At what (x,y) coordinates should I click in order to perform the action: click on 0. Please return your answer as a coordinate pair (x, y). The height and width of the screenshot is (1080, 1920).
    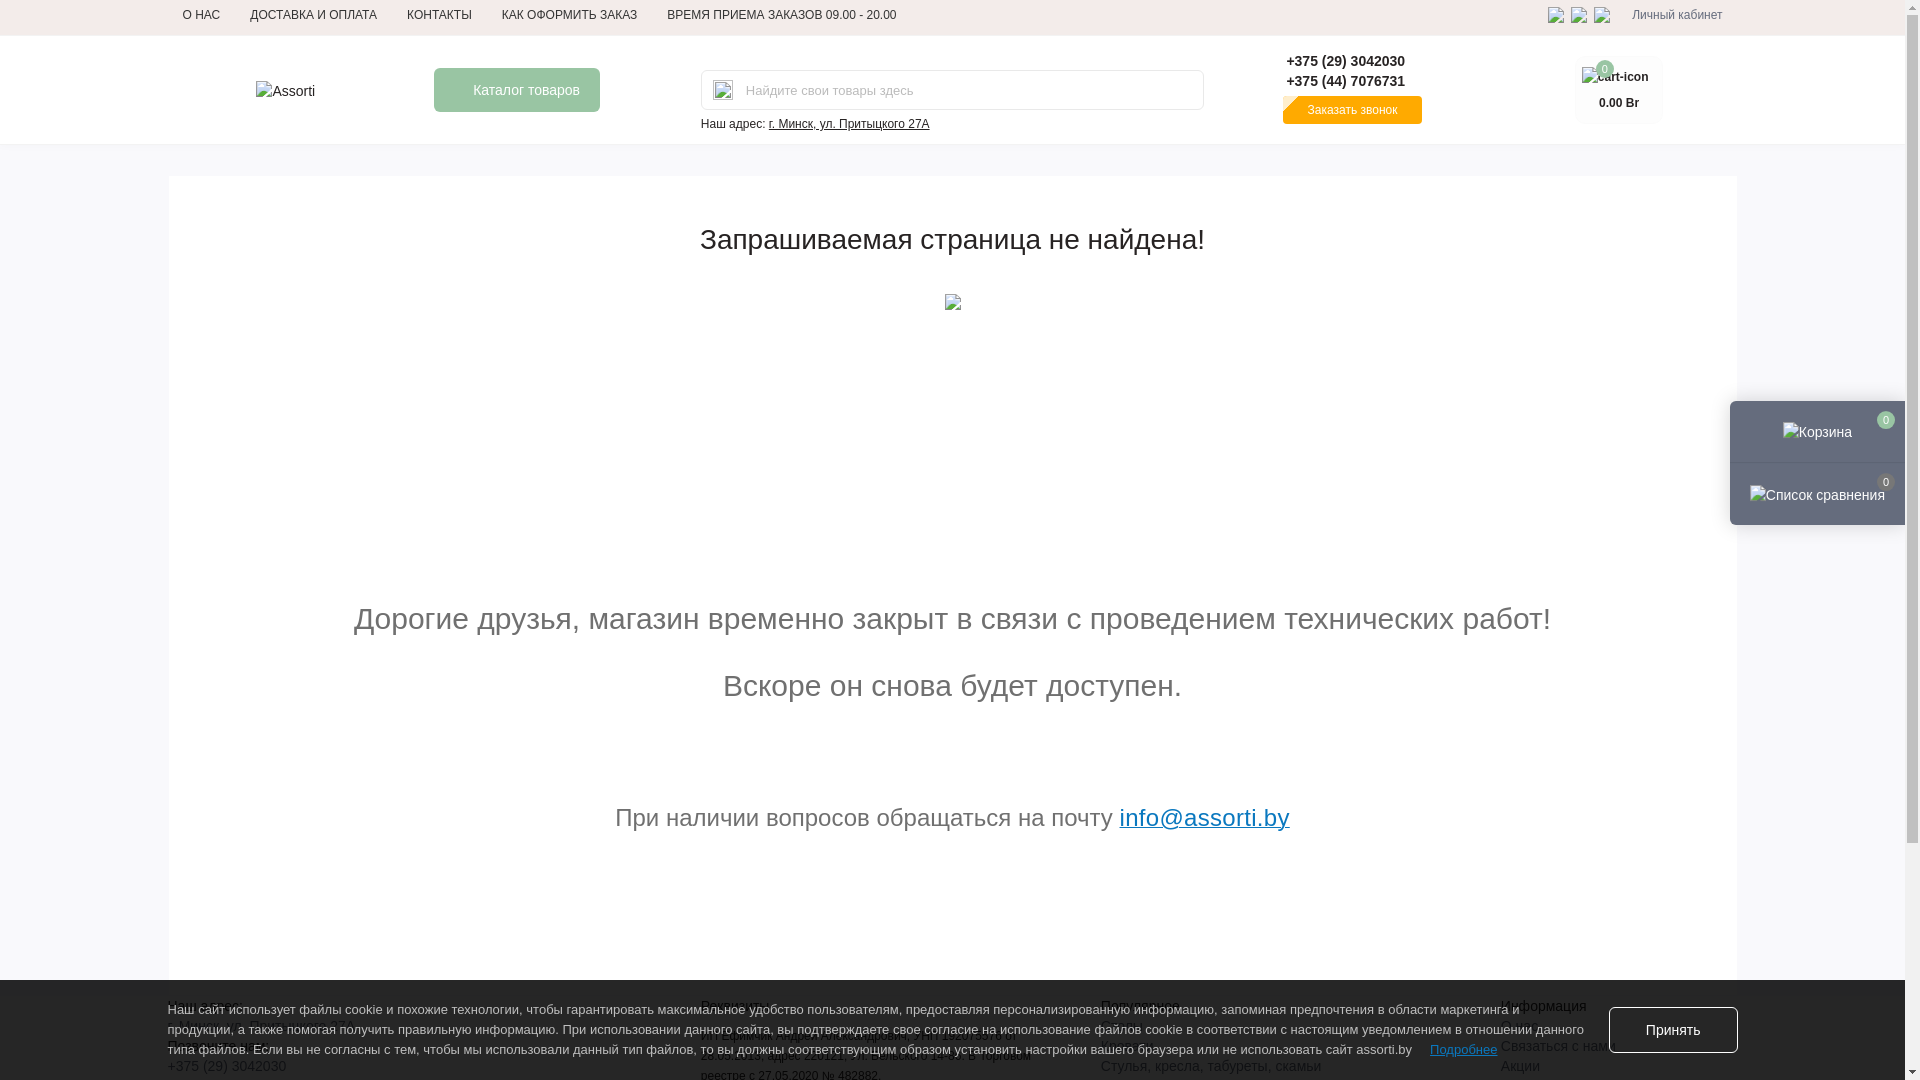
    Looking at the image, I should click on (1818, 493).